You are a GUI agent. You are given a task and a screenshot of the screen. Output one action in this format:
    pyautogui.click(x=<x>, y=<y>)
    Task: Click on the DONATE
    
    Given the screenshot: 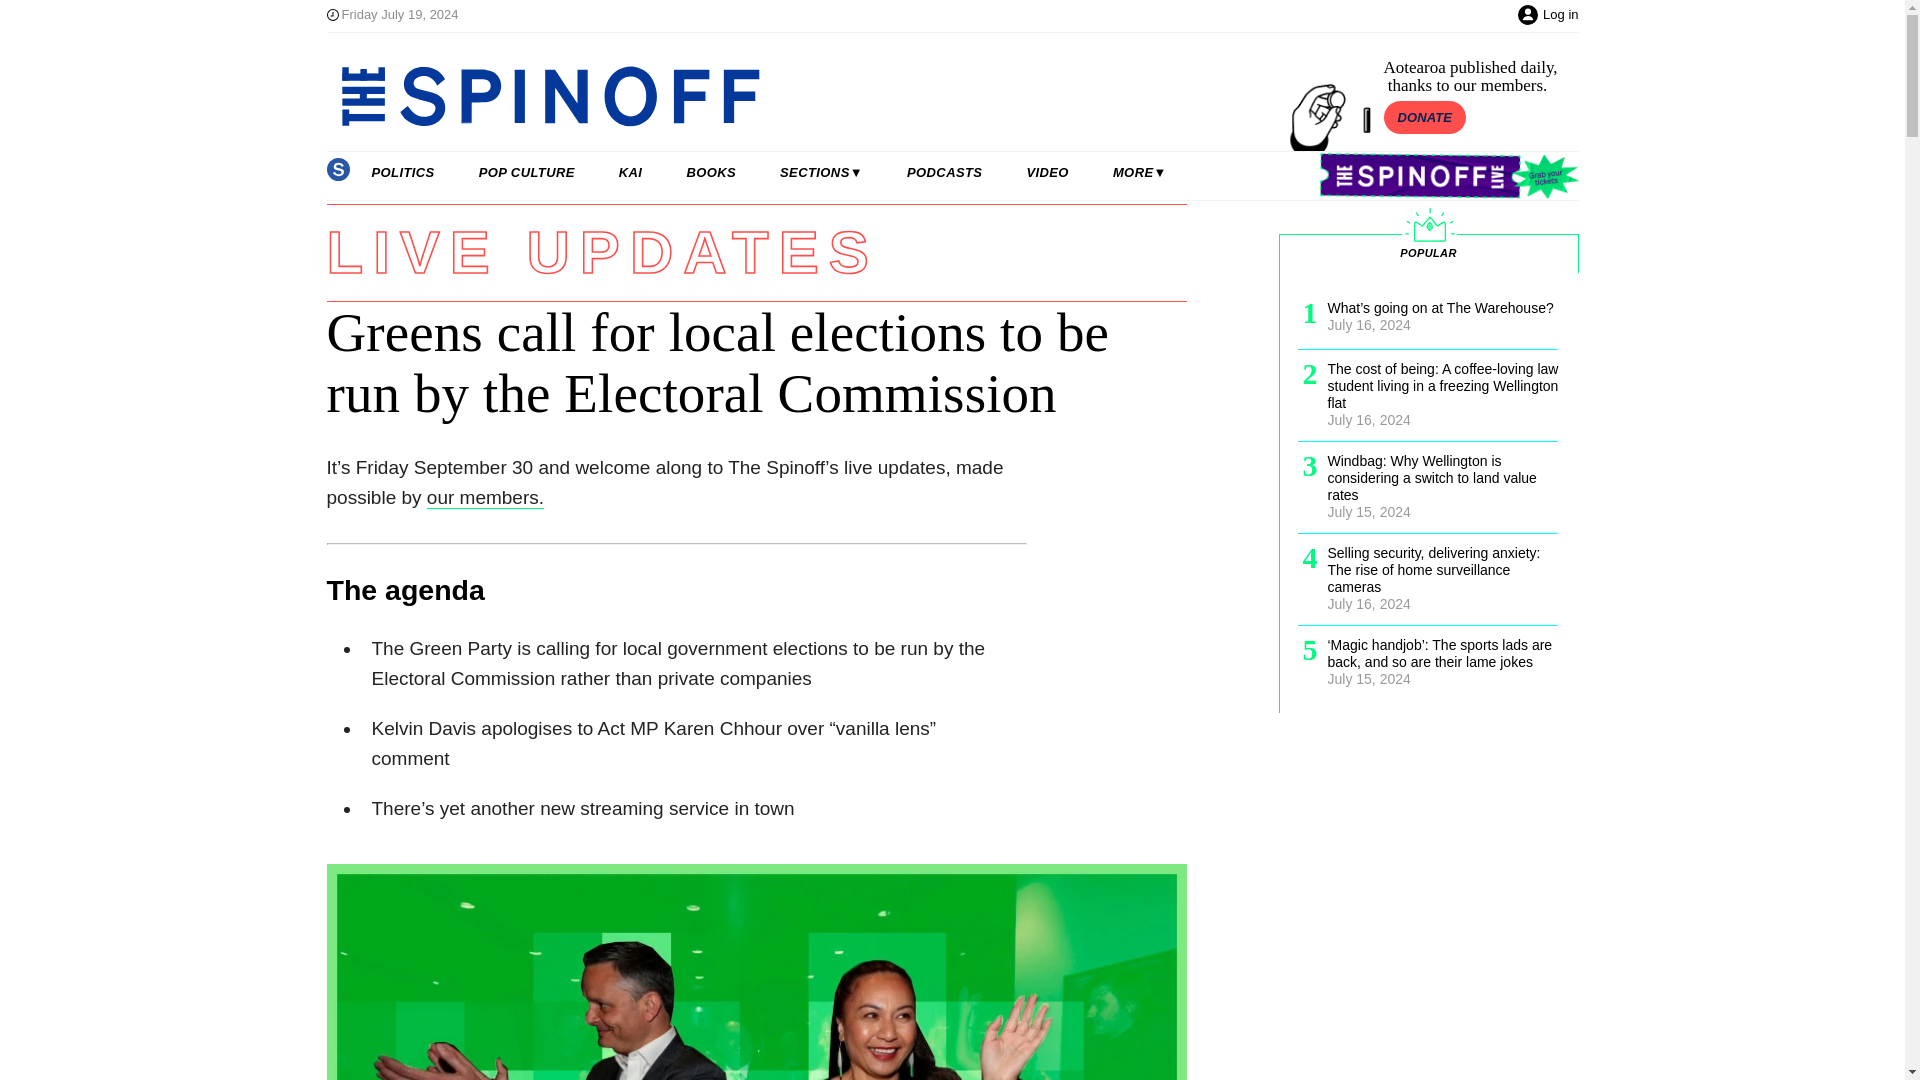 What is the action you would take?
    pyautogui.click(x=1425, y=117)
    